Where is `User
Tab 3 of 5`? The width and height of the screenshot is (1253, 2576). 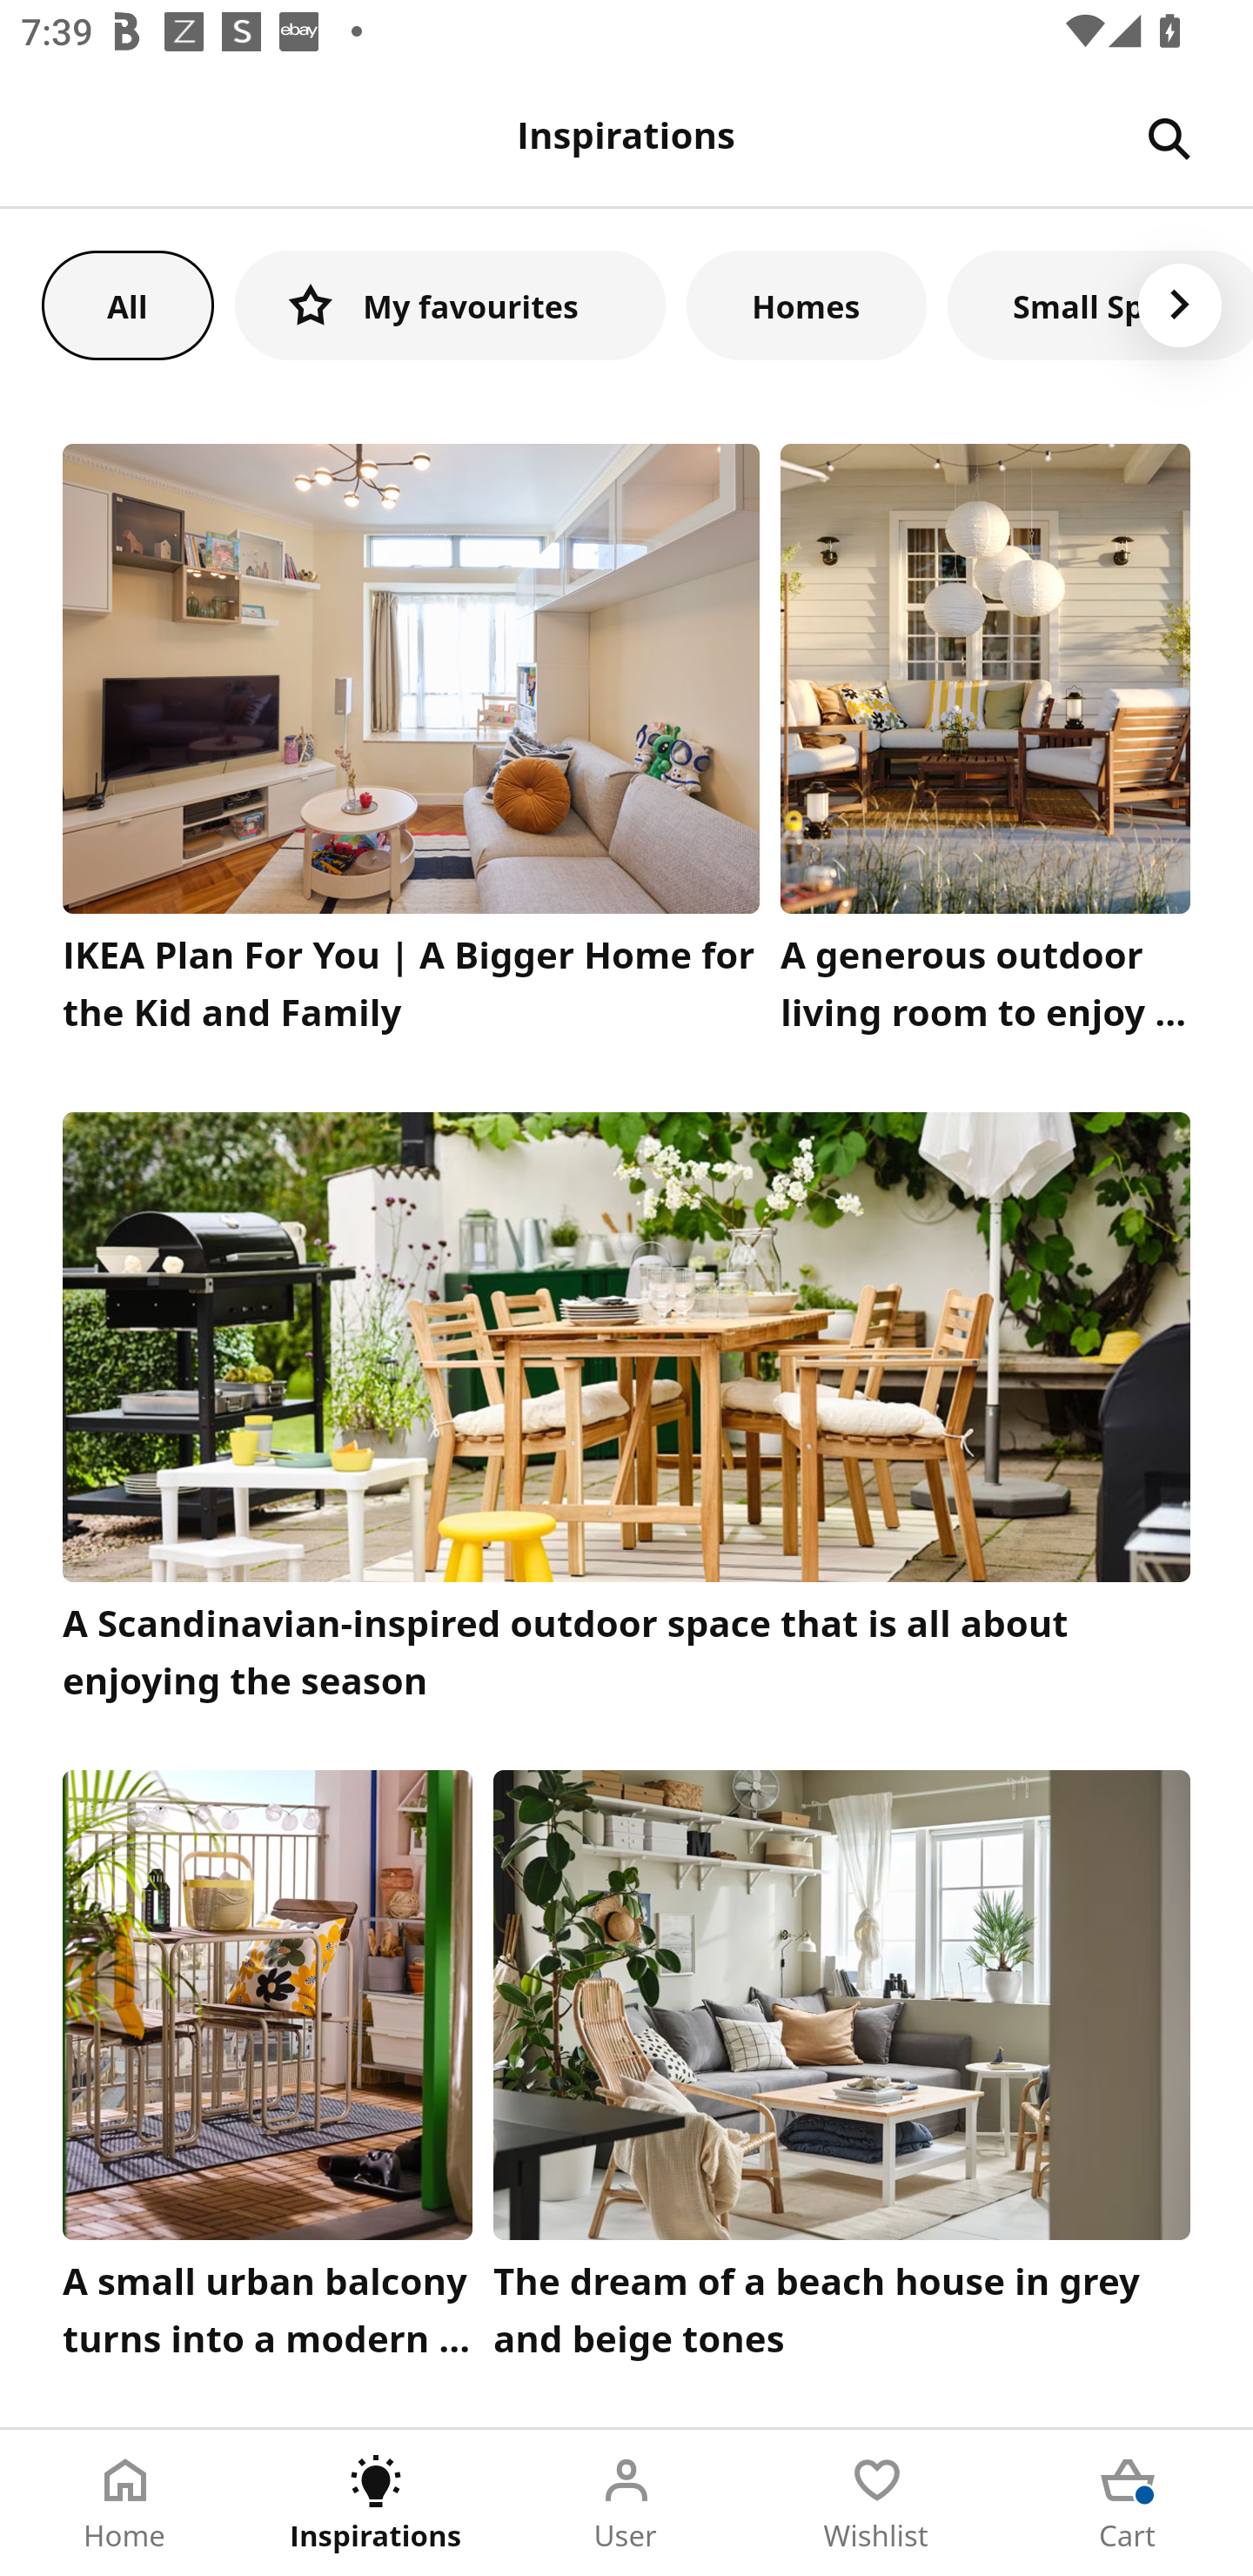
User
Tab 3 of 5 is located at coordinates (626, 2503).